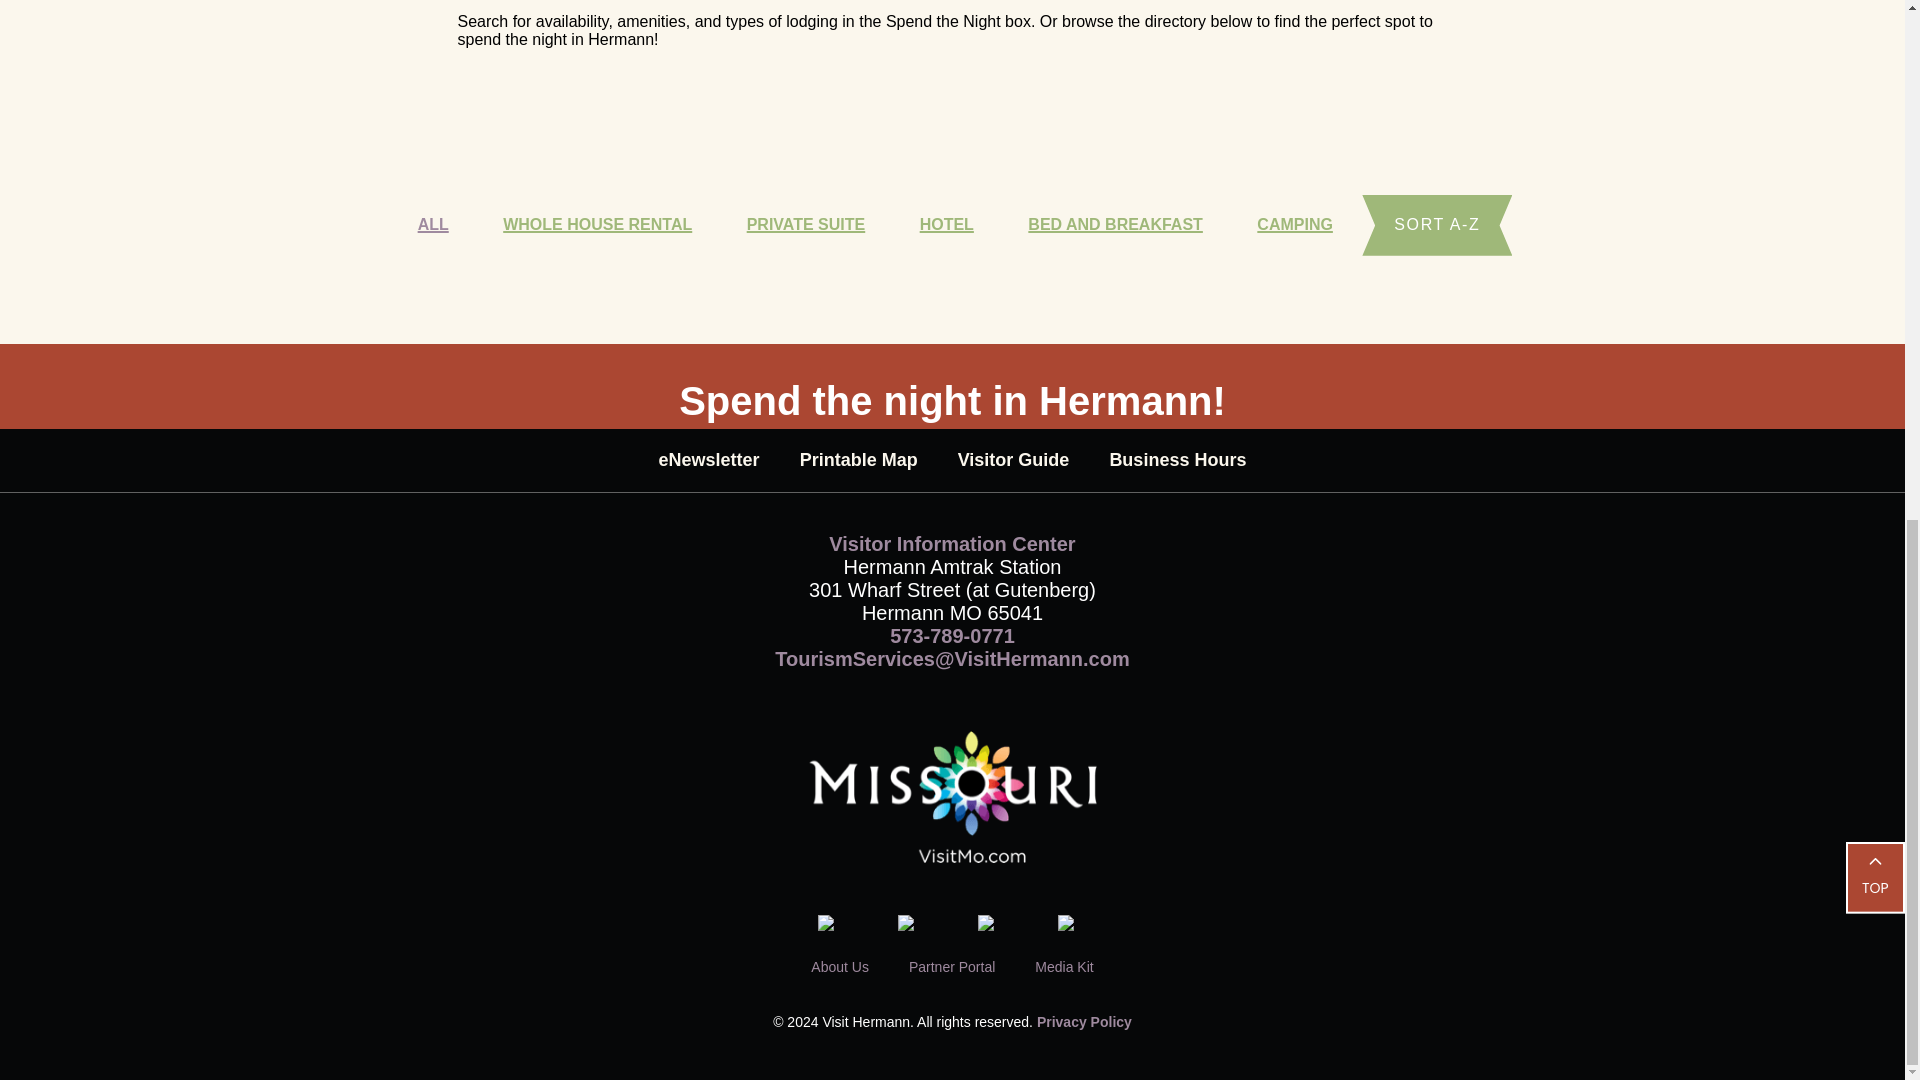 The height and width of the screenshot is (1080, 1920). What do you see at coordinates (840, 967) in the screenshot?
I see `About Us` at bounding box center [840, 967].